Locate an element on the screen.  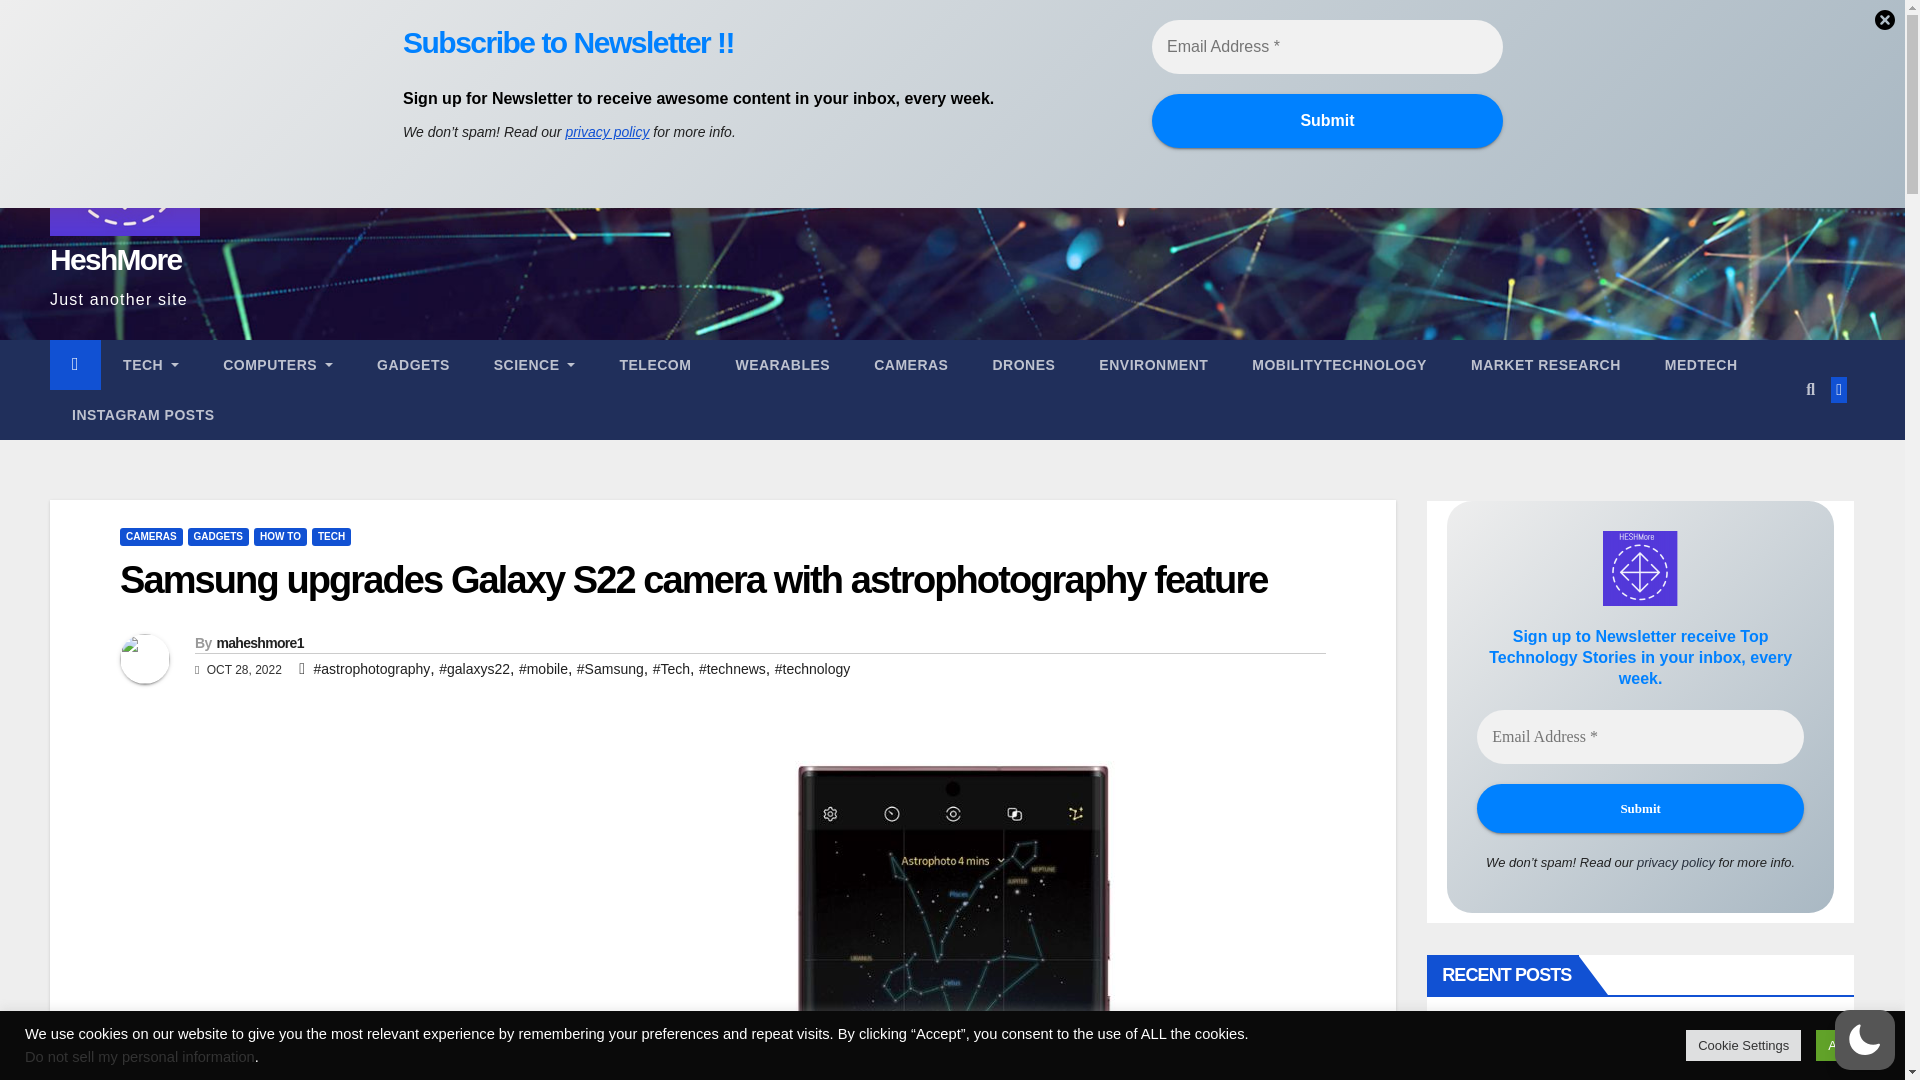
ENVIRONMENT is located at coordinates (1154, 364).